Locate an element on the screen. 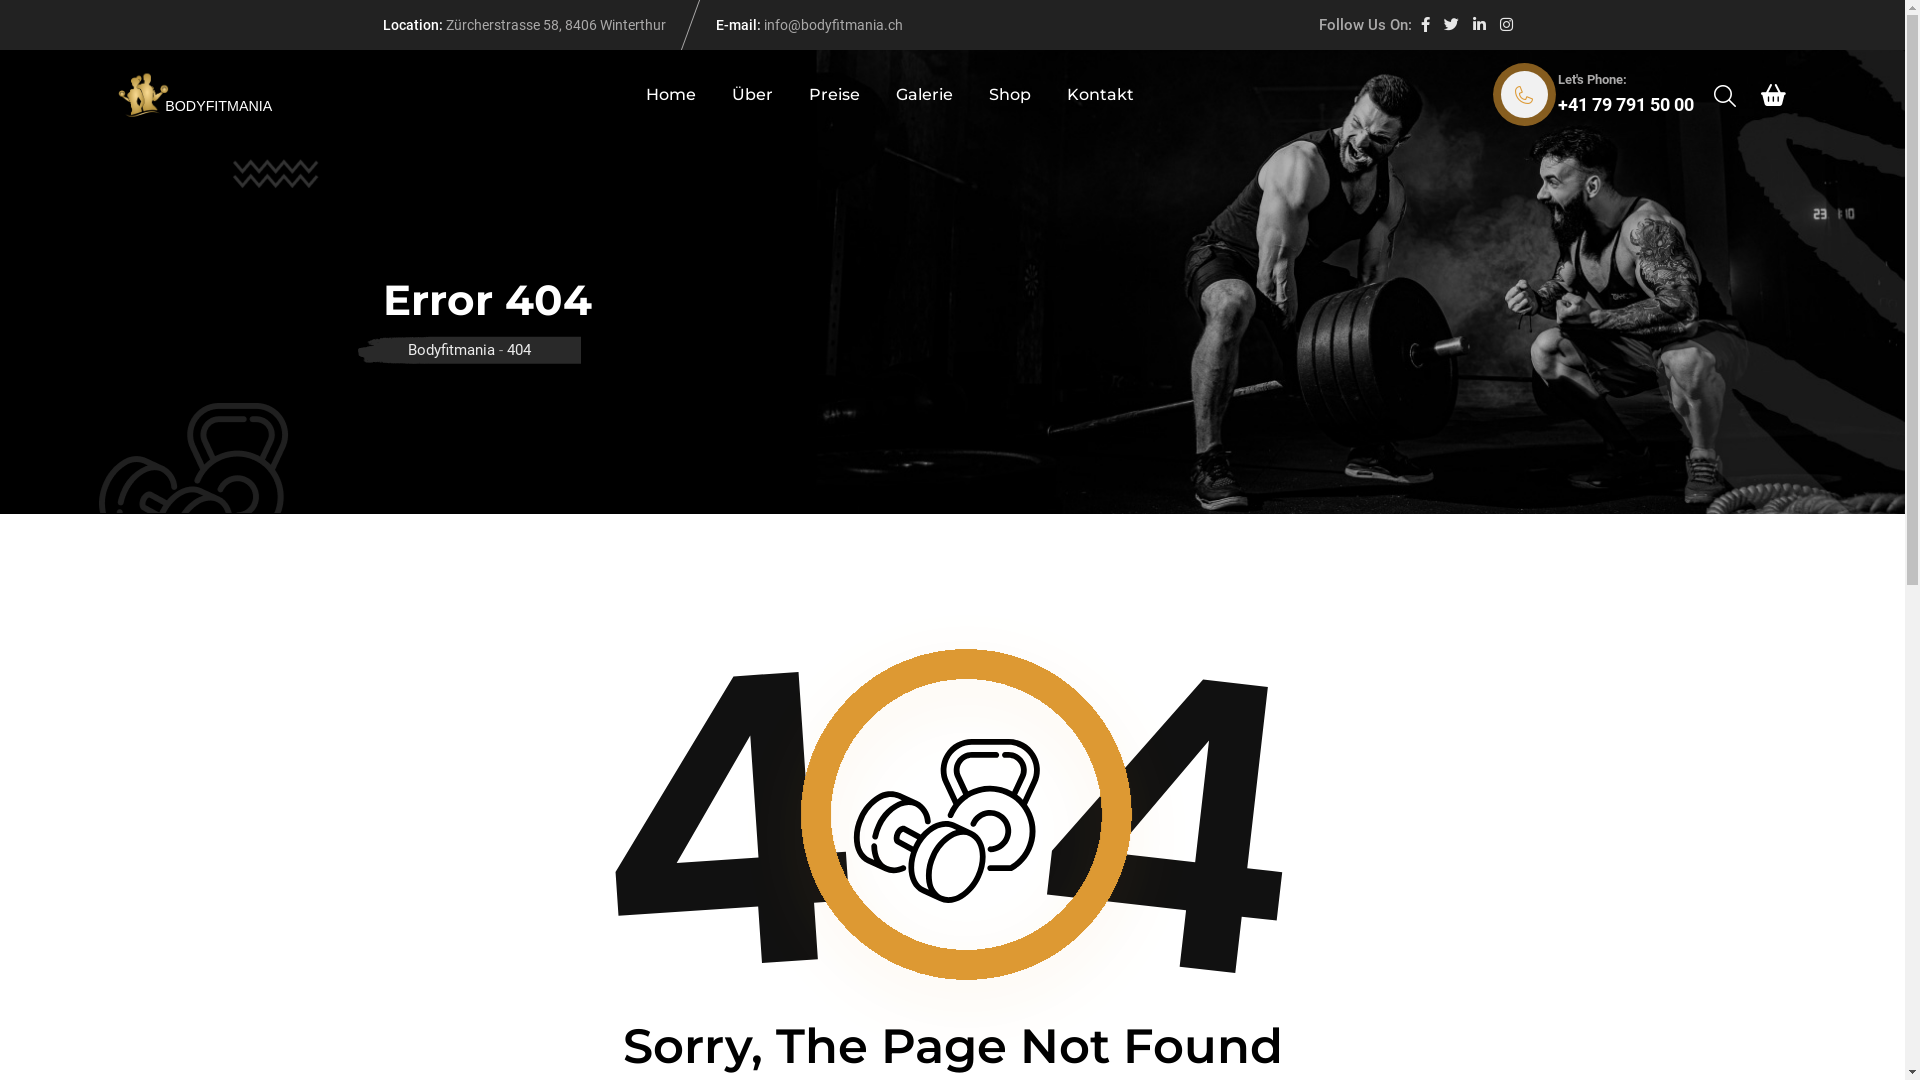 Image resolution: width=1920 pixels, height=1080 pixels. Datenschutz is located at coordinates (1378, 1018).